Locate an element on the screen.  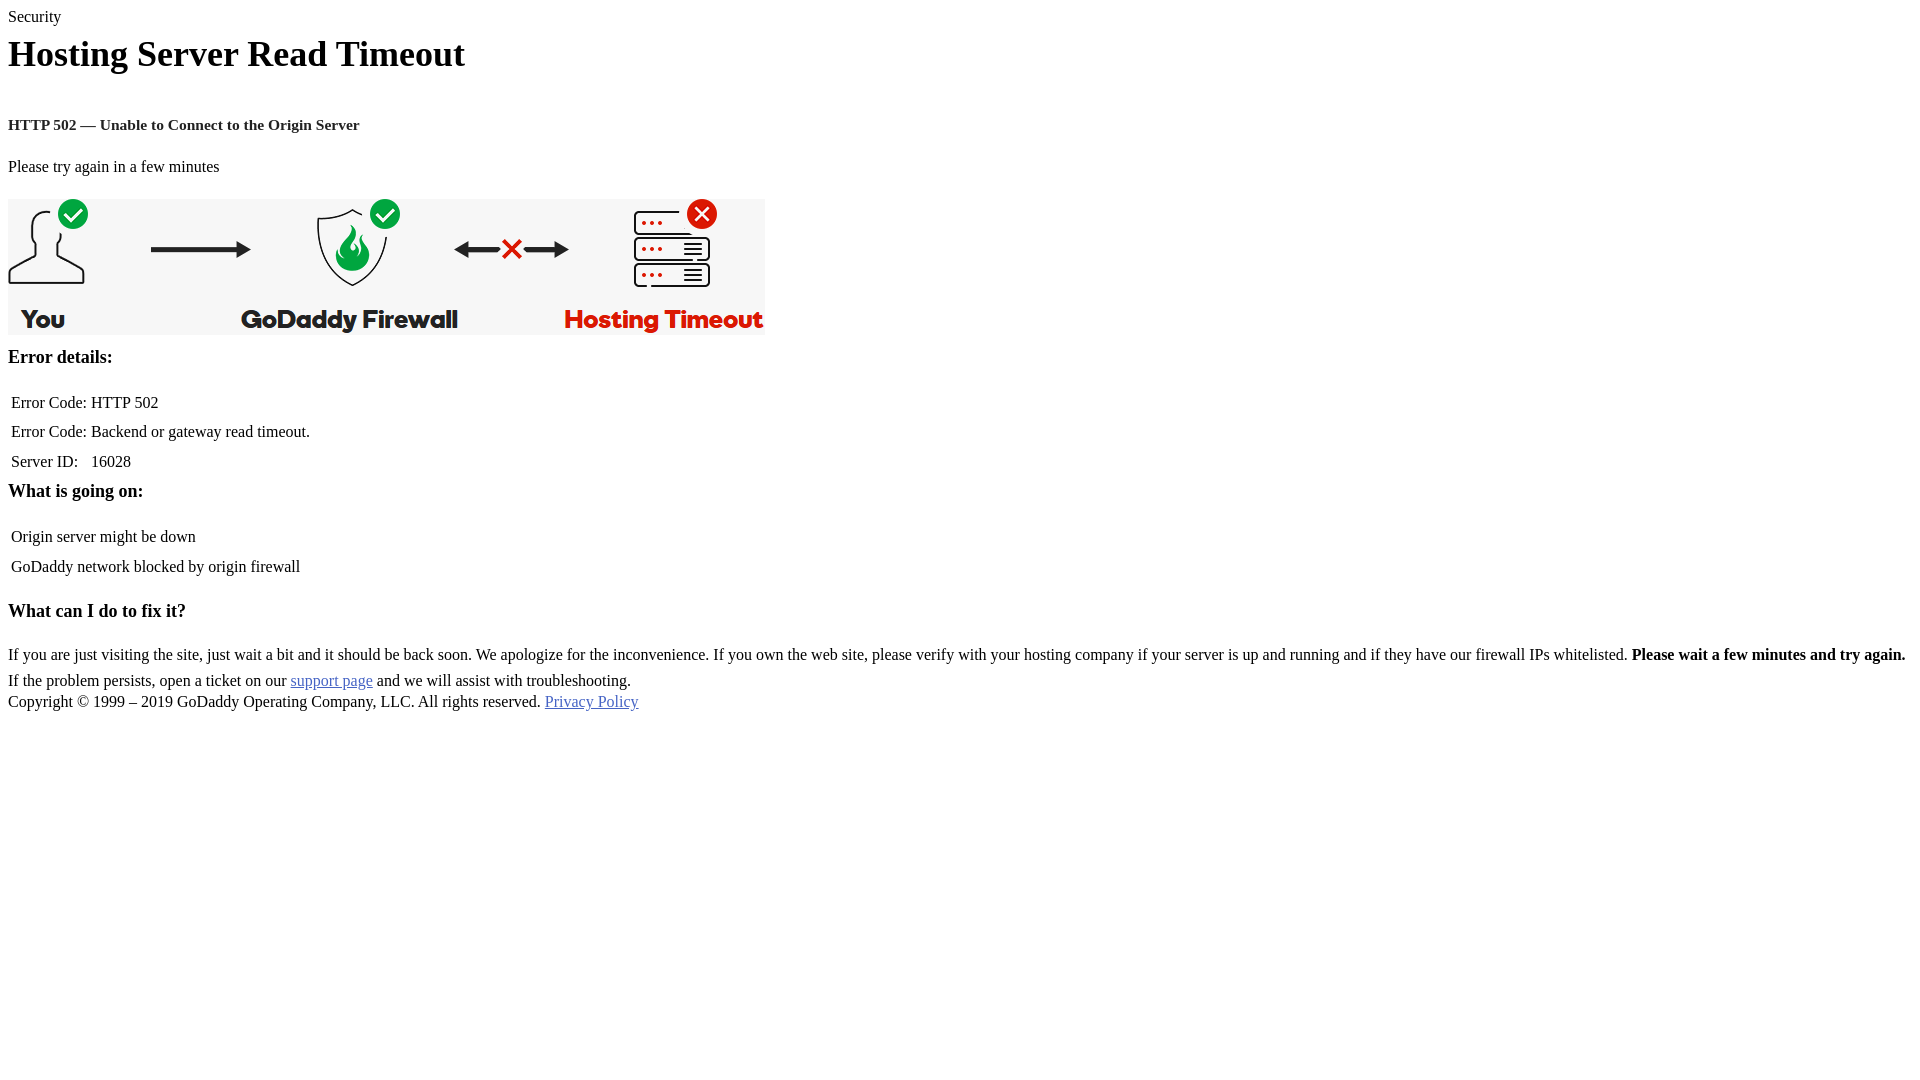
Privacy Policy is located at coordinates (592, 702).